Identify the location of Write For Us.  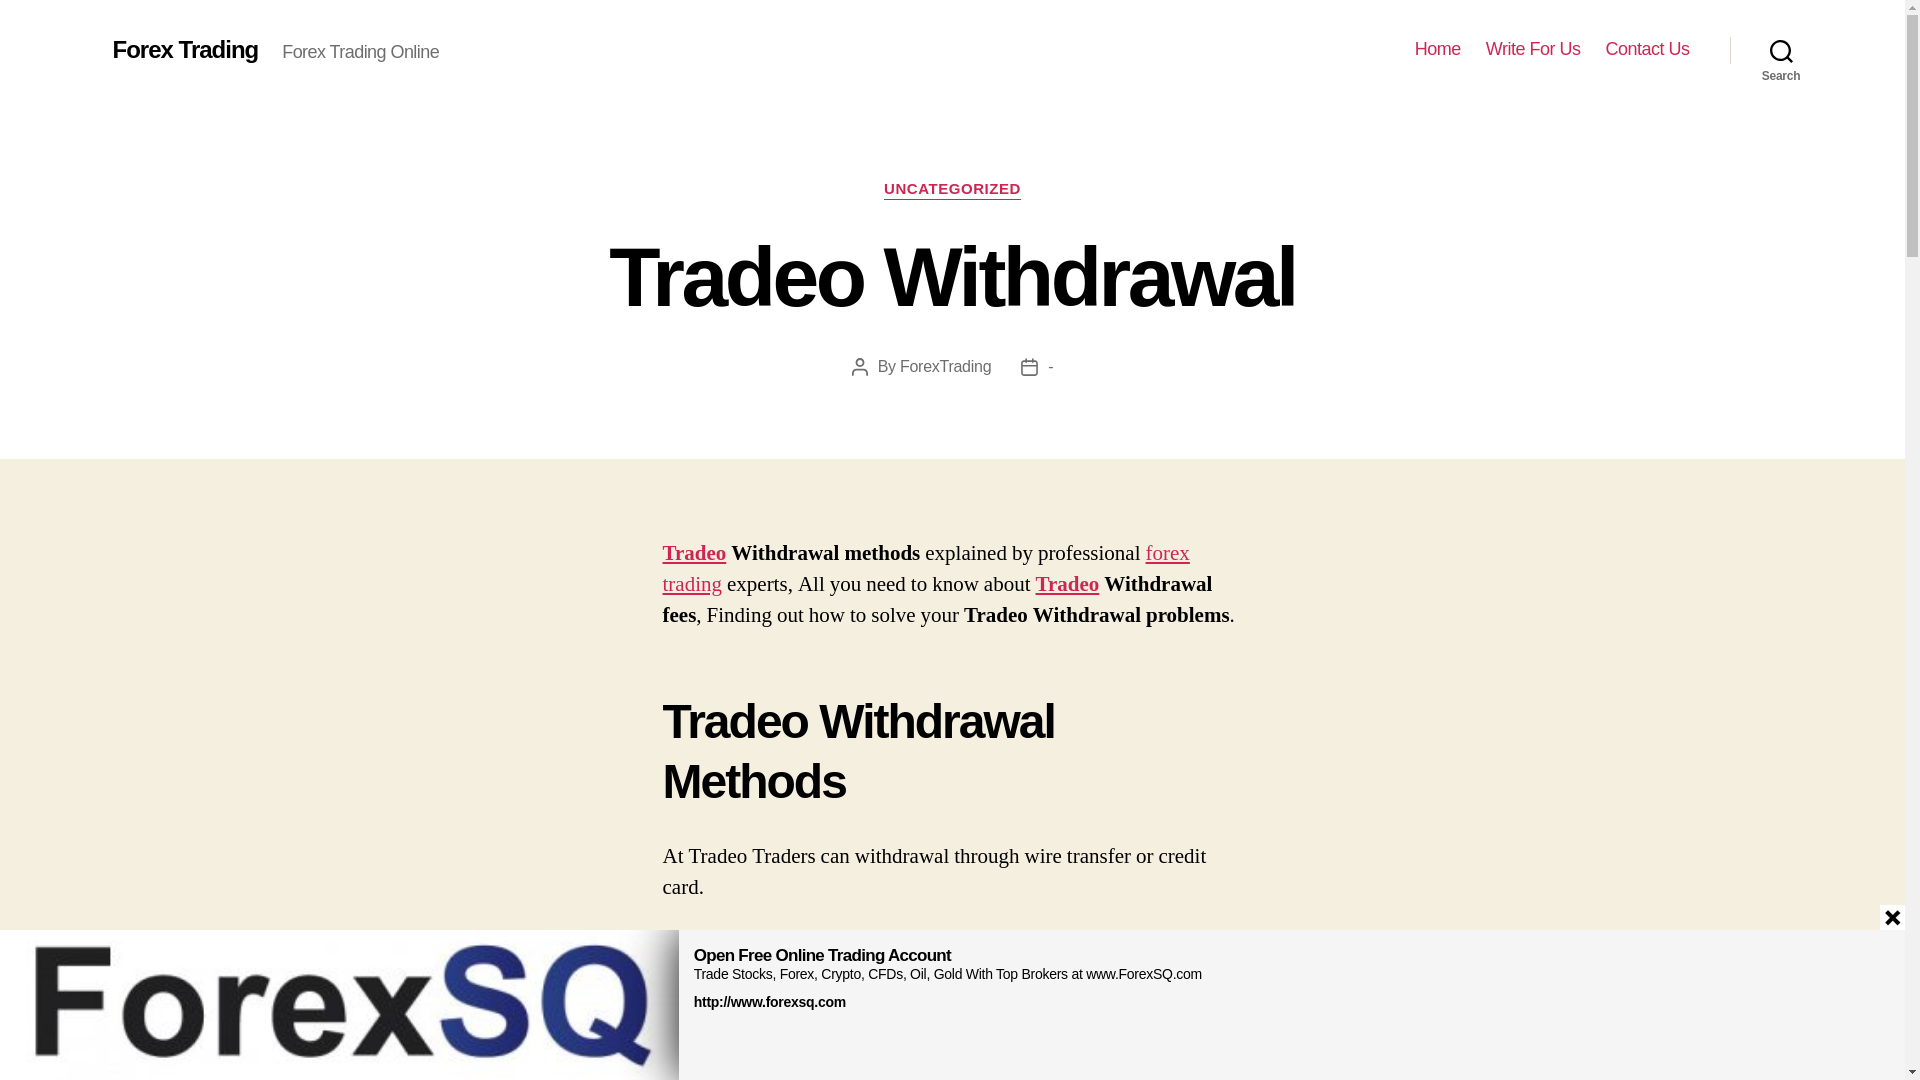
(1533, 49).